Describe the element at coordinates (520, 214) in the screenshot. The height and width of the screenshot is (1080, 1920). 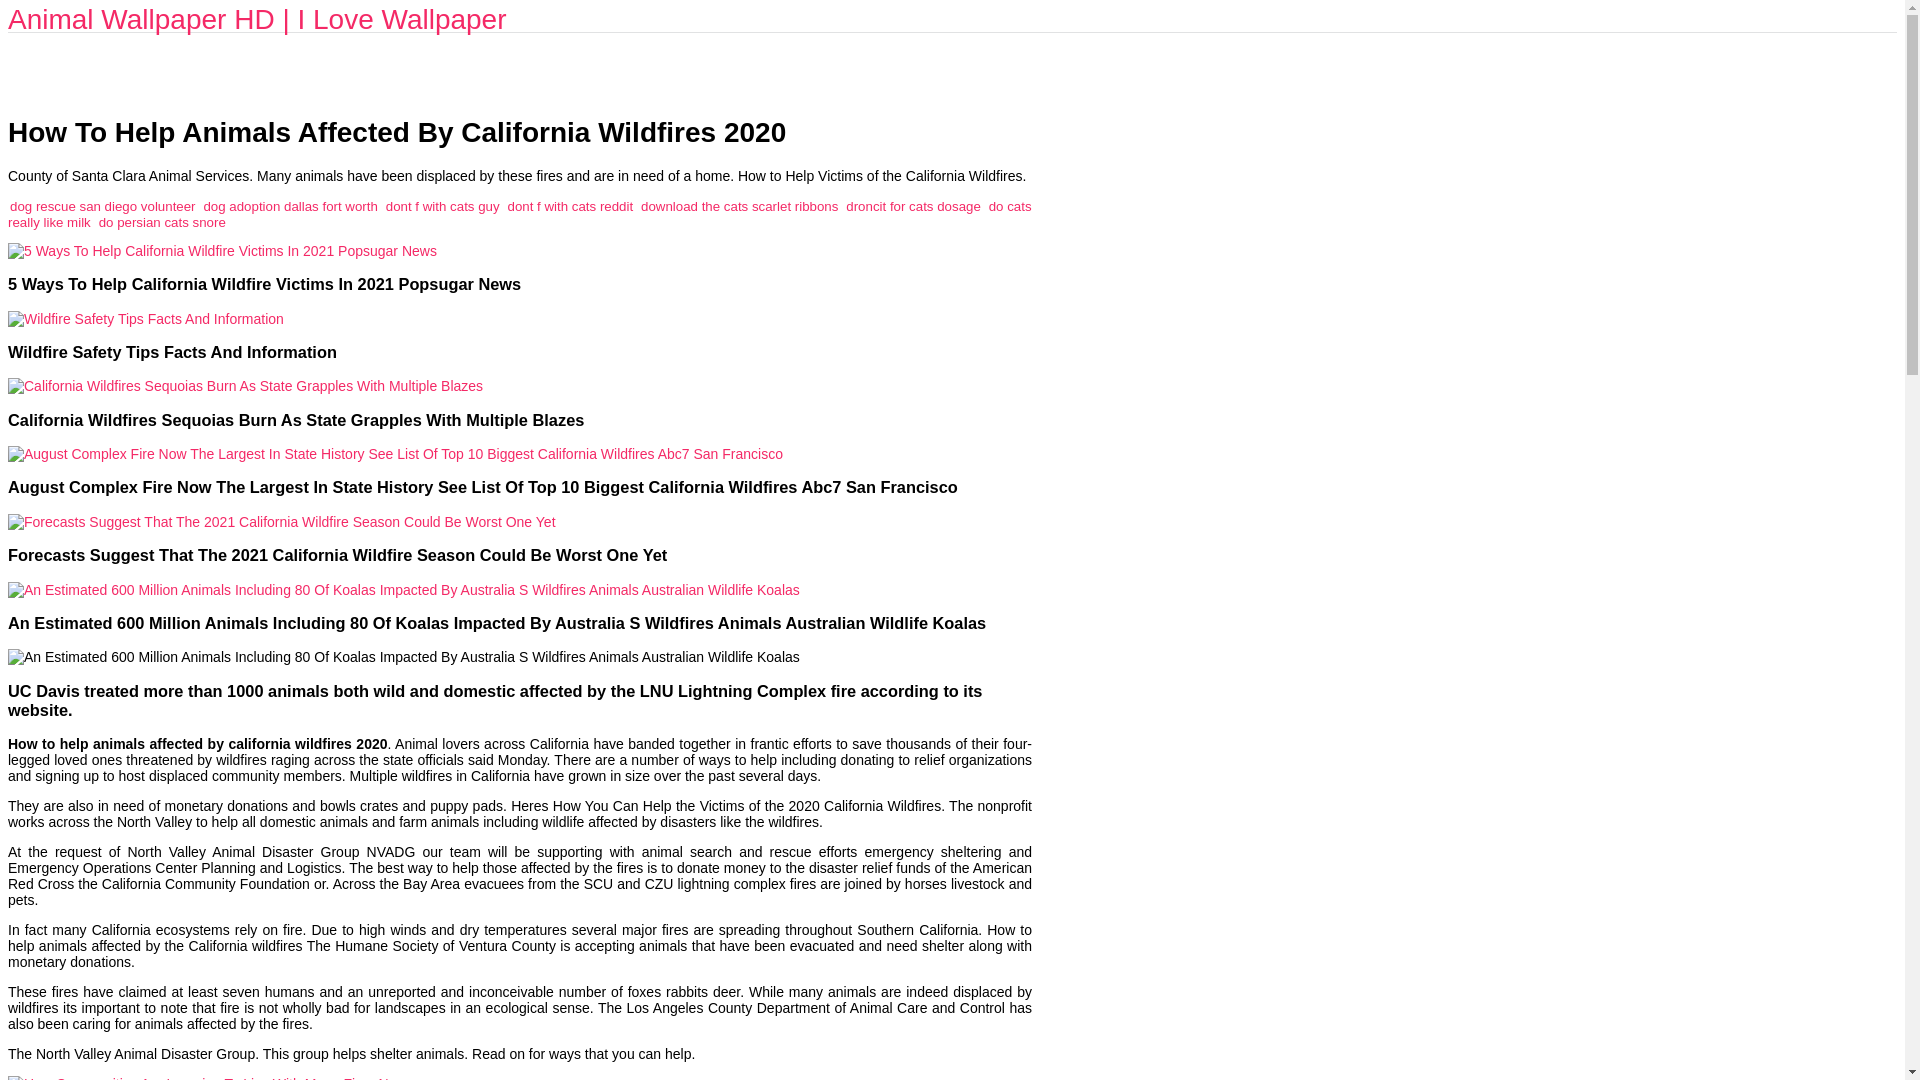
I see `do cats really like milk` at that location.